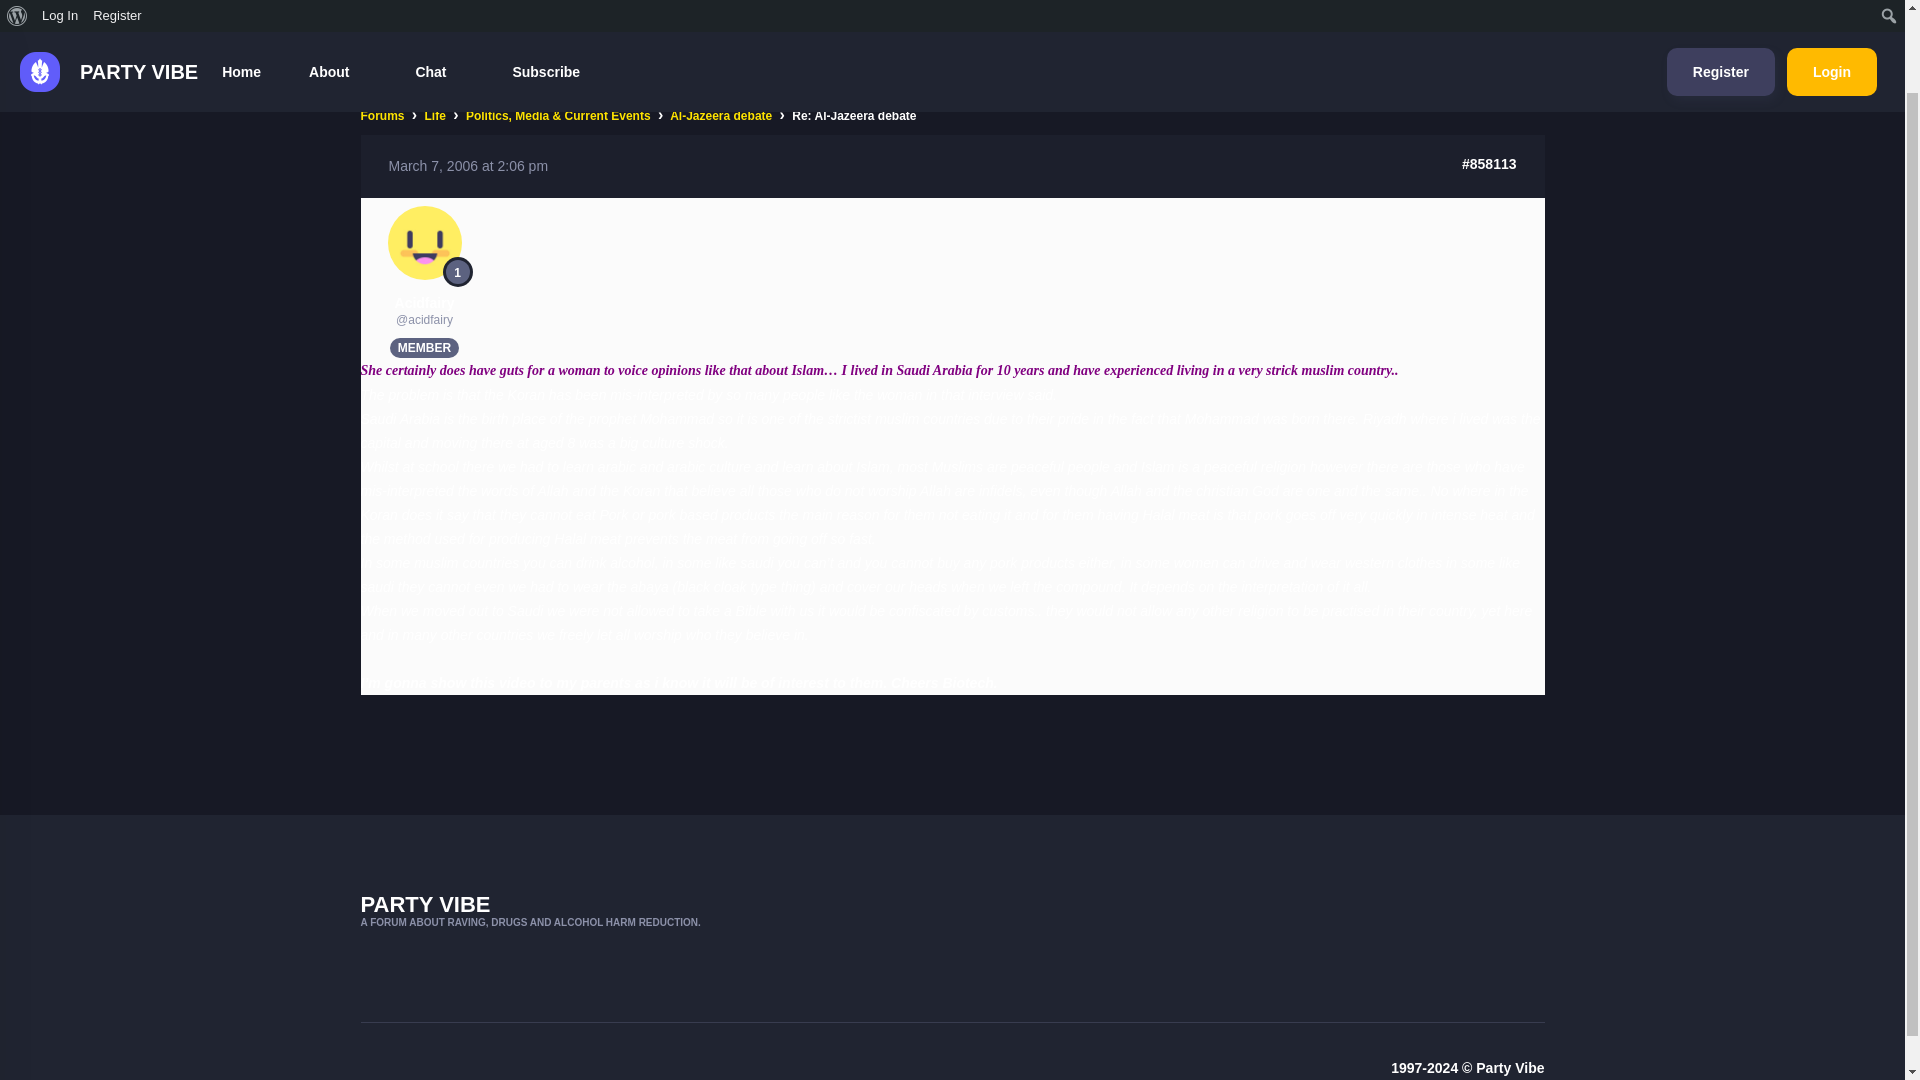 The height and width of the screenshot is (1080, 1920). I want to click on Home, so click(240, 10).